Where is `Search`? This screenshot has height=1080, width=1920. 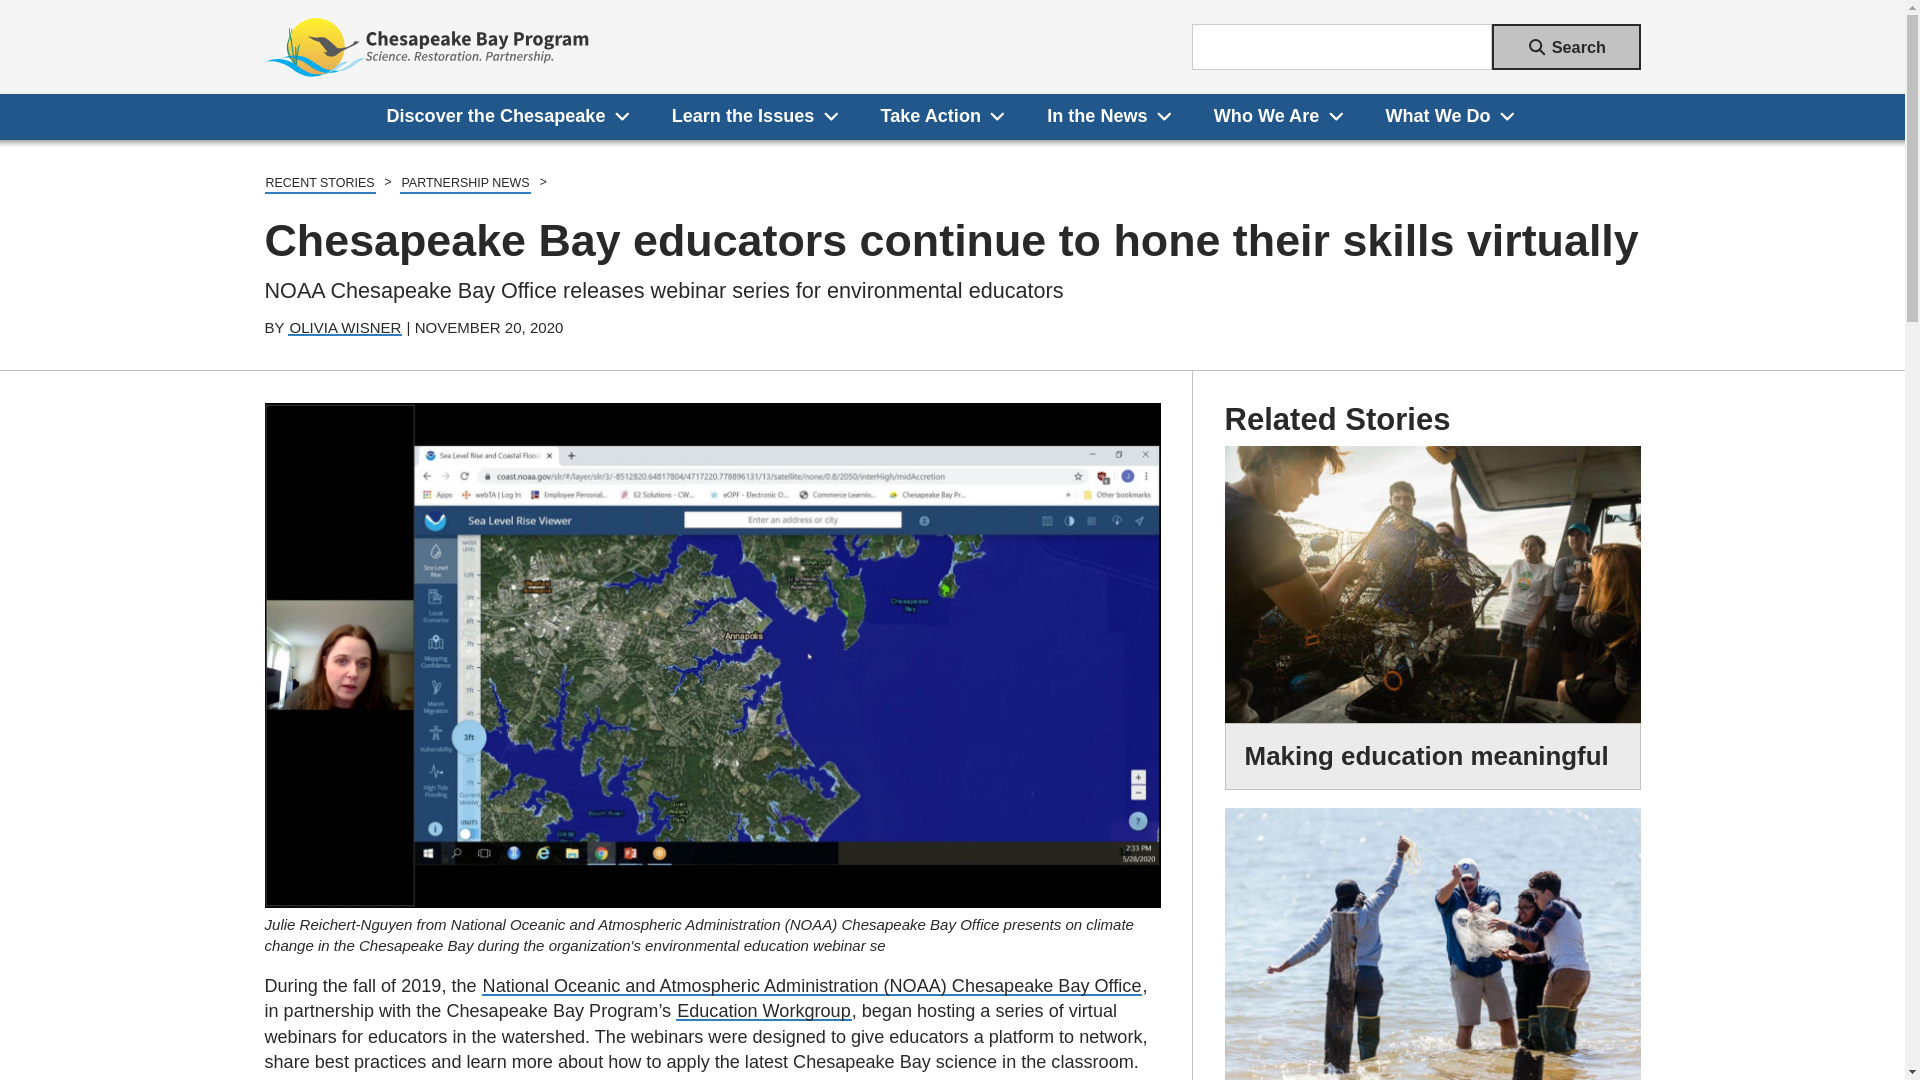
Search is located at coordinates (1566, 46).